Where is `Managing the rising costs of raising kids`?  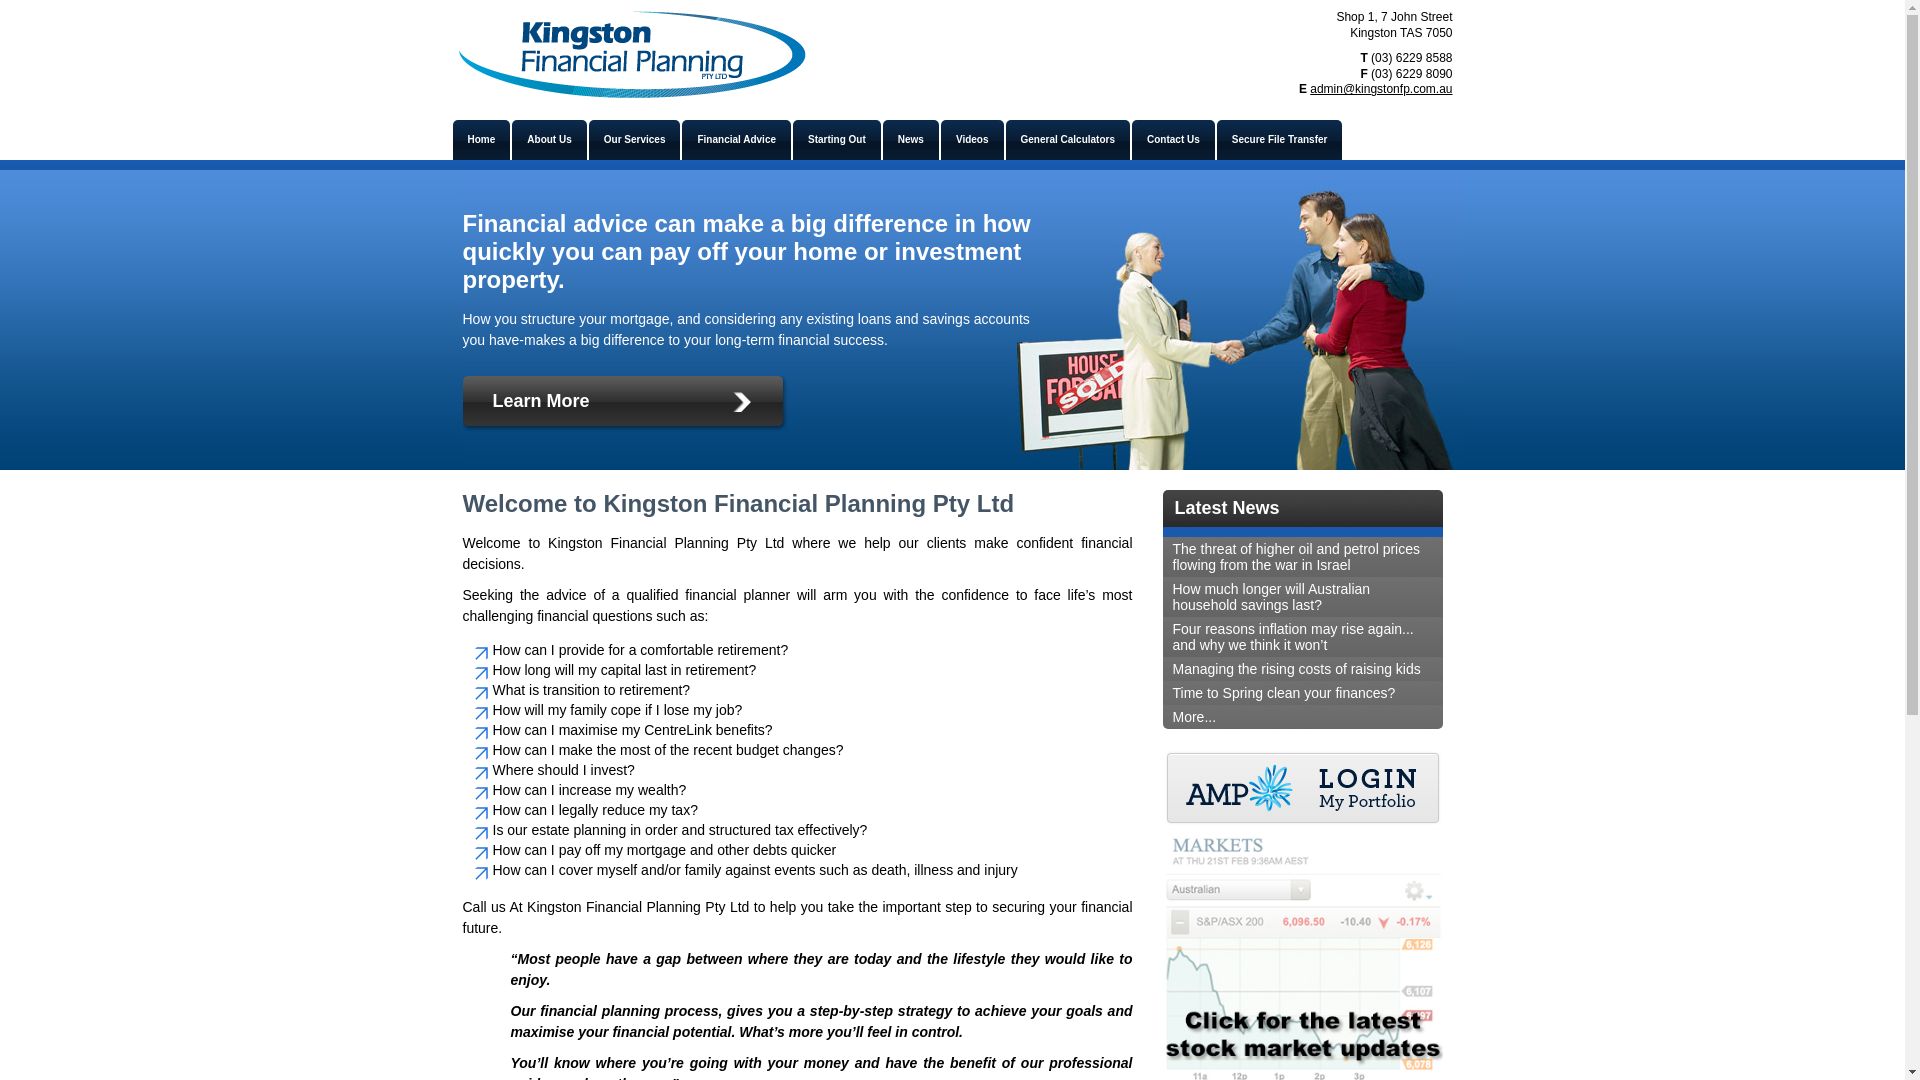
Managing the rising costs of raising kids is located at coordinates (1302, 669).